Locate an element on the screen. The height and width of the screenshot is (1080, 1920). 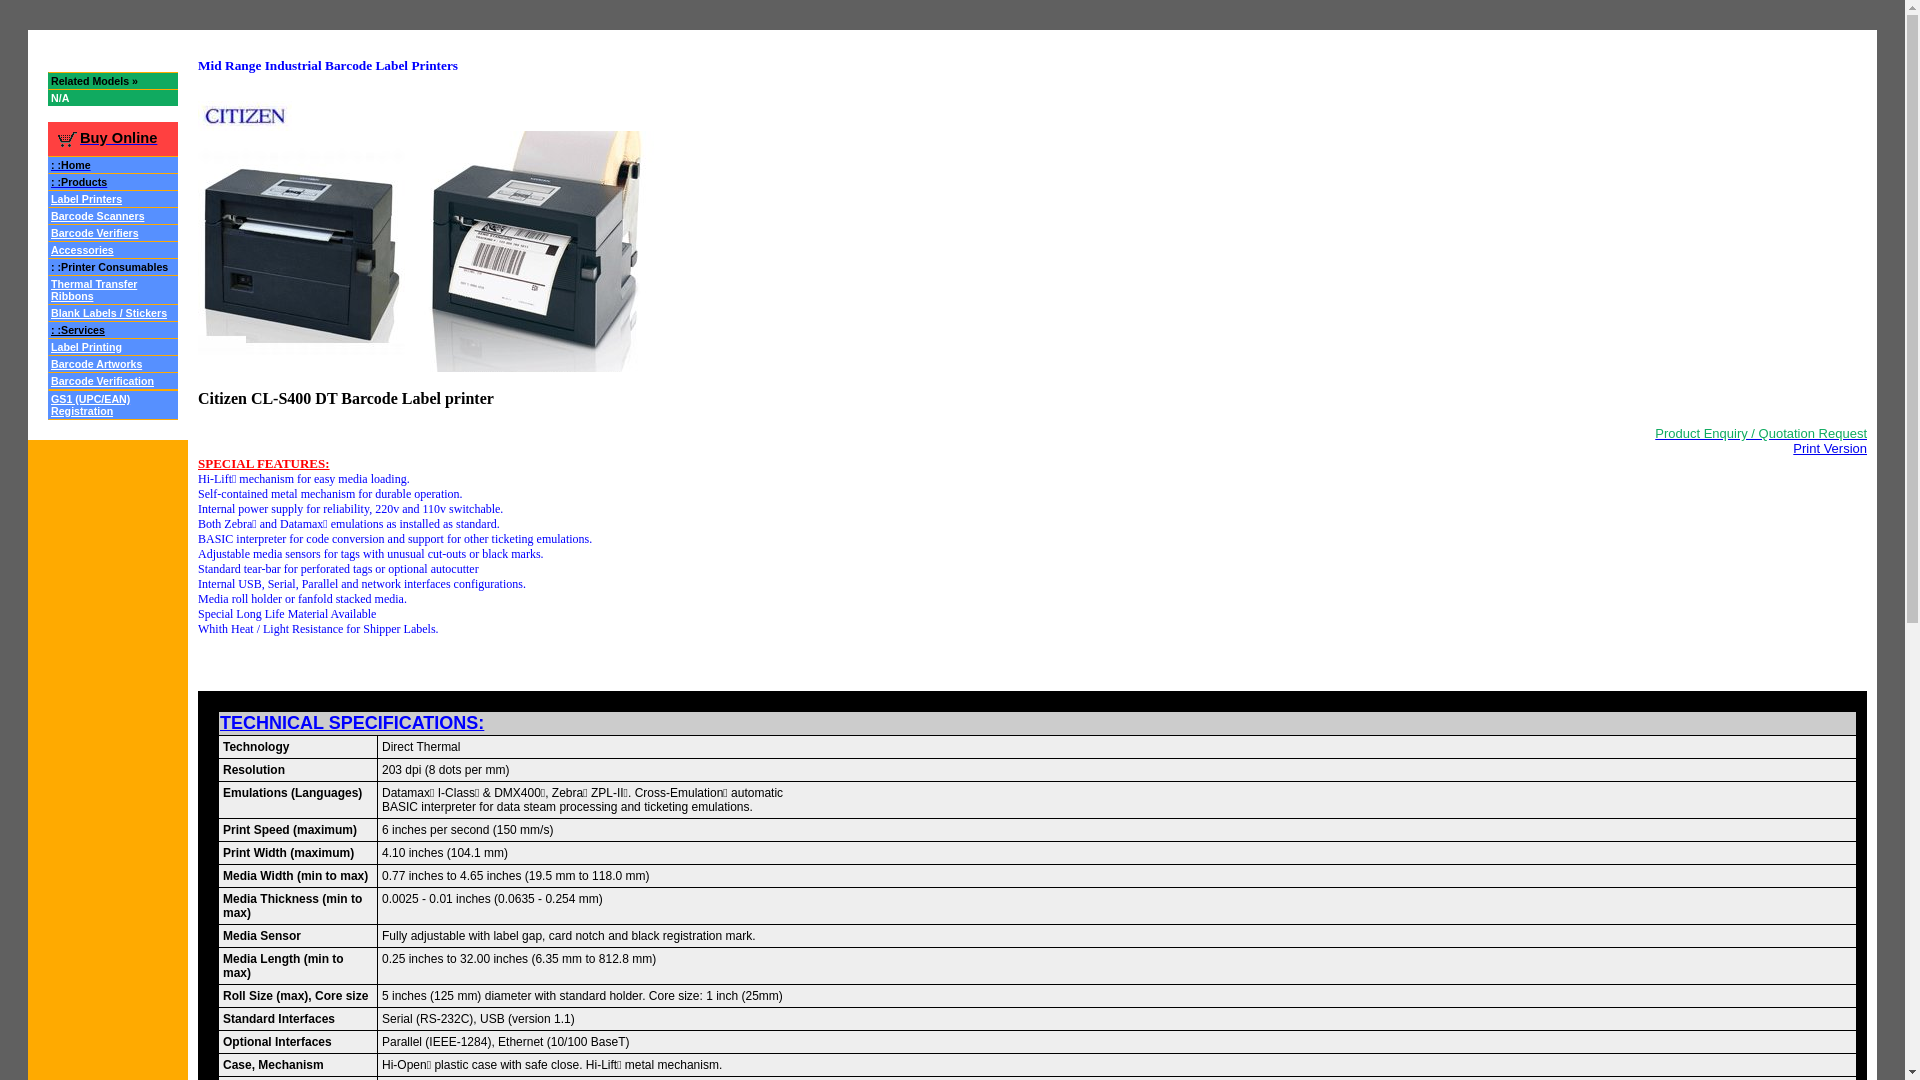
Barcode Artworks is located at coordinates (96, 362).